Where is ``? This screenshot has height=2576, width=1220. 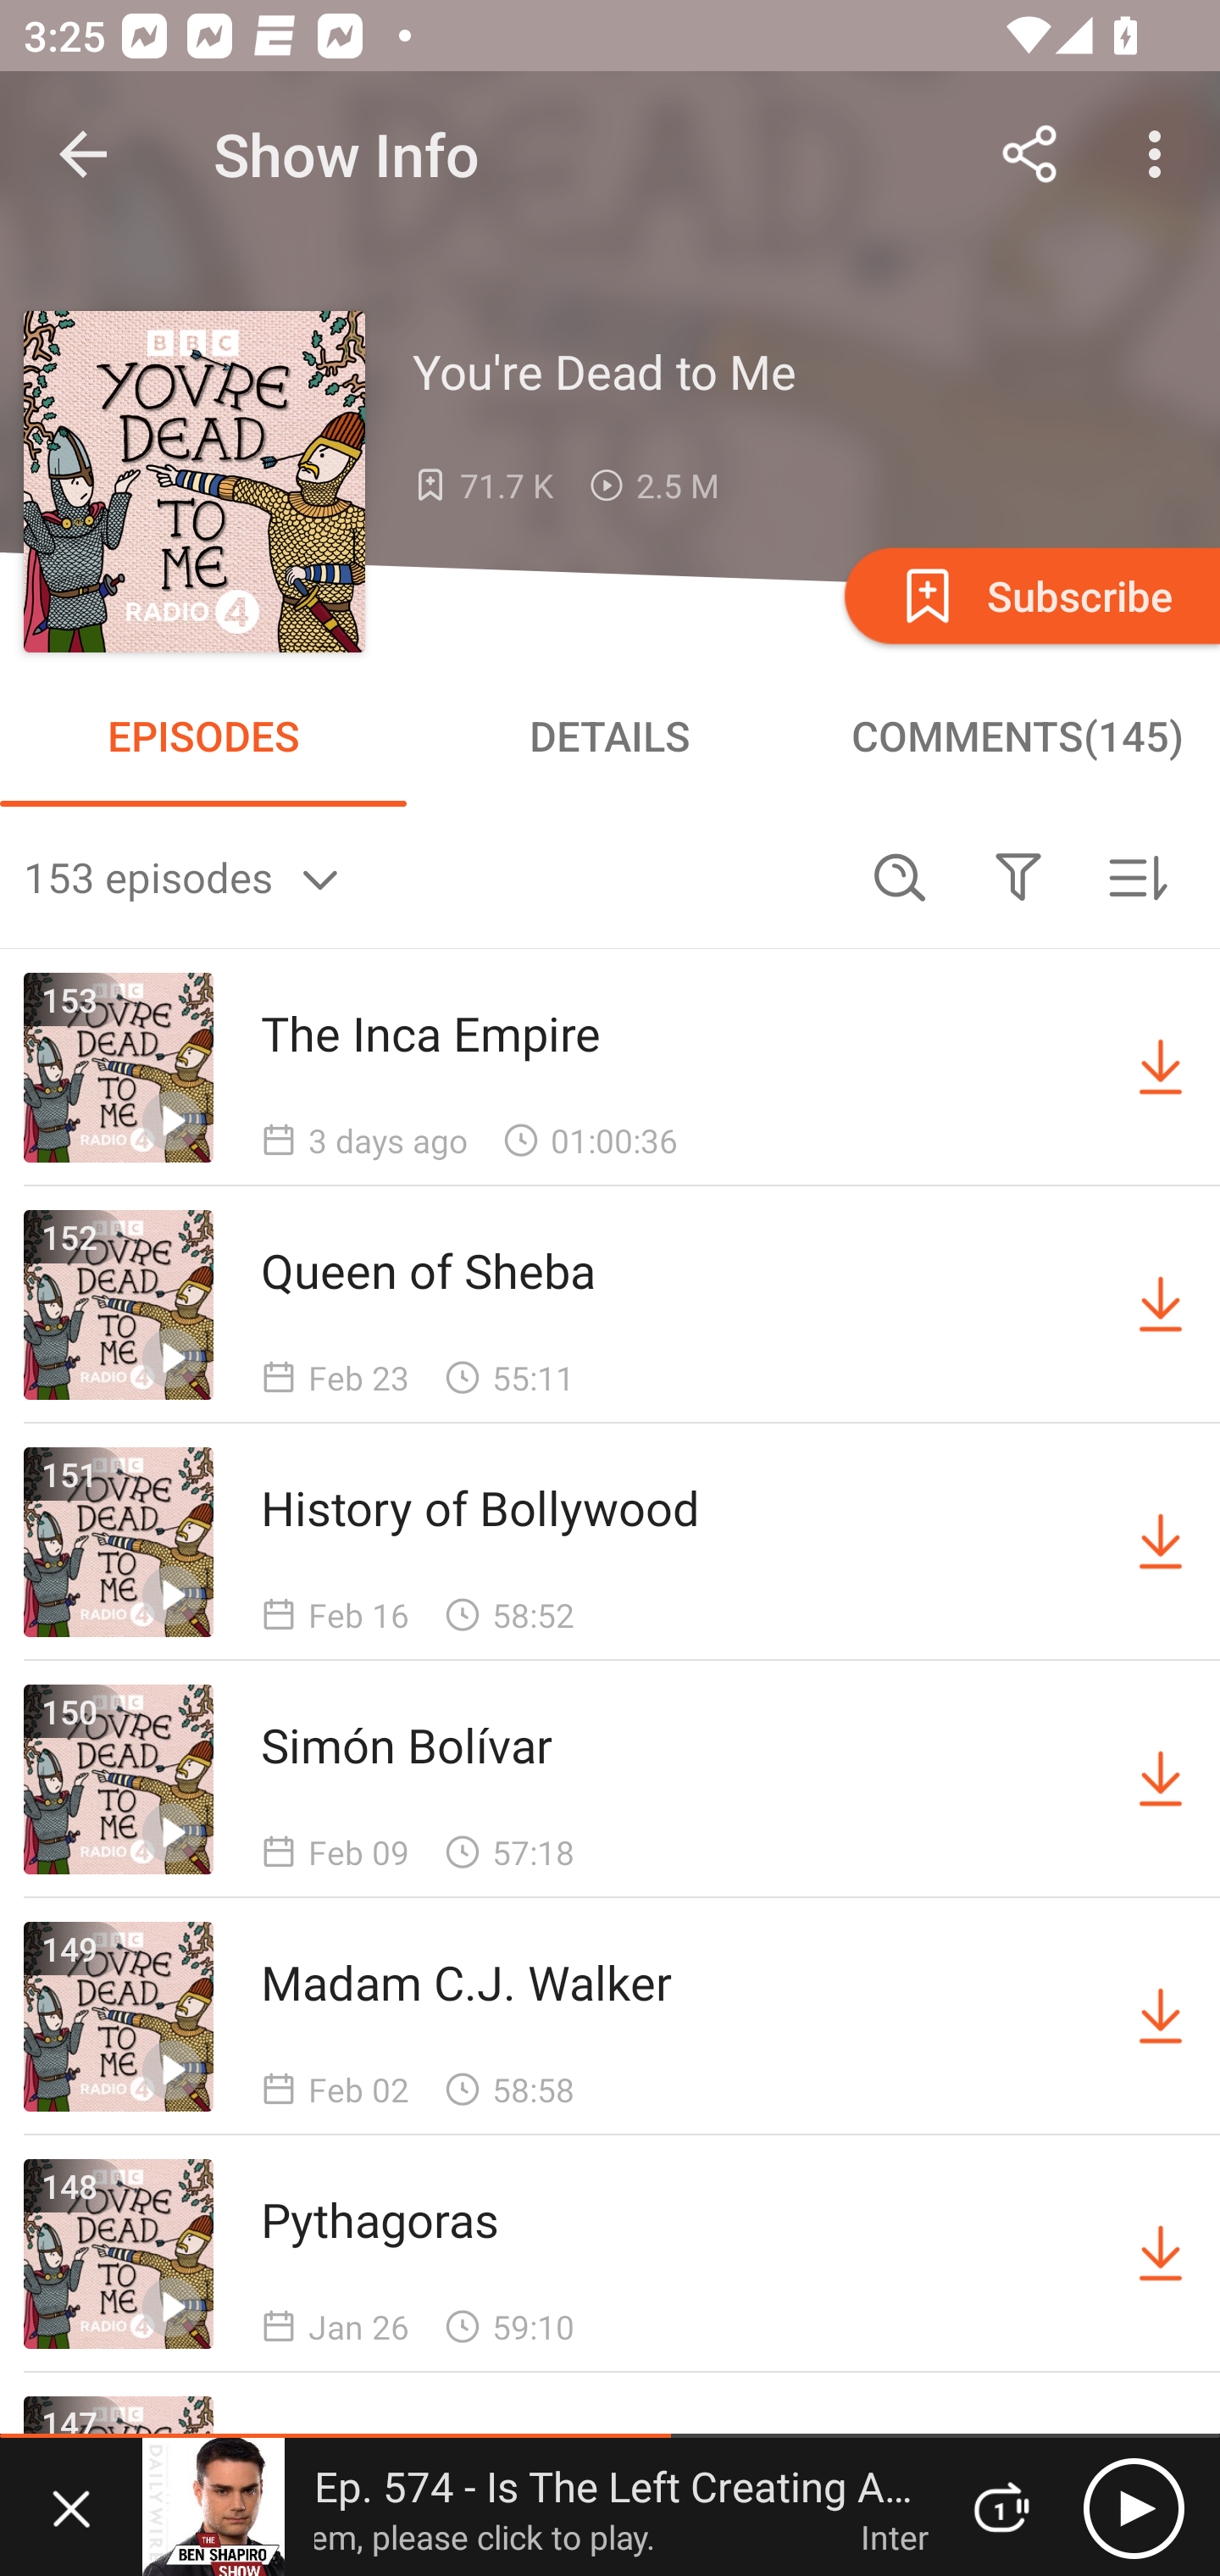  is located at coordinates (1018, 876).